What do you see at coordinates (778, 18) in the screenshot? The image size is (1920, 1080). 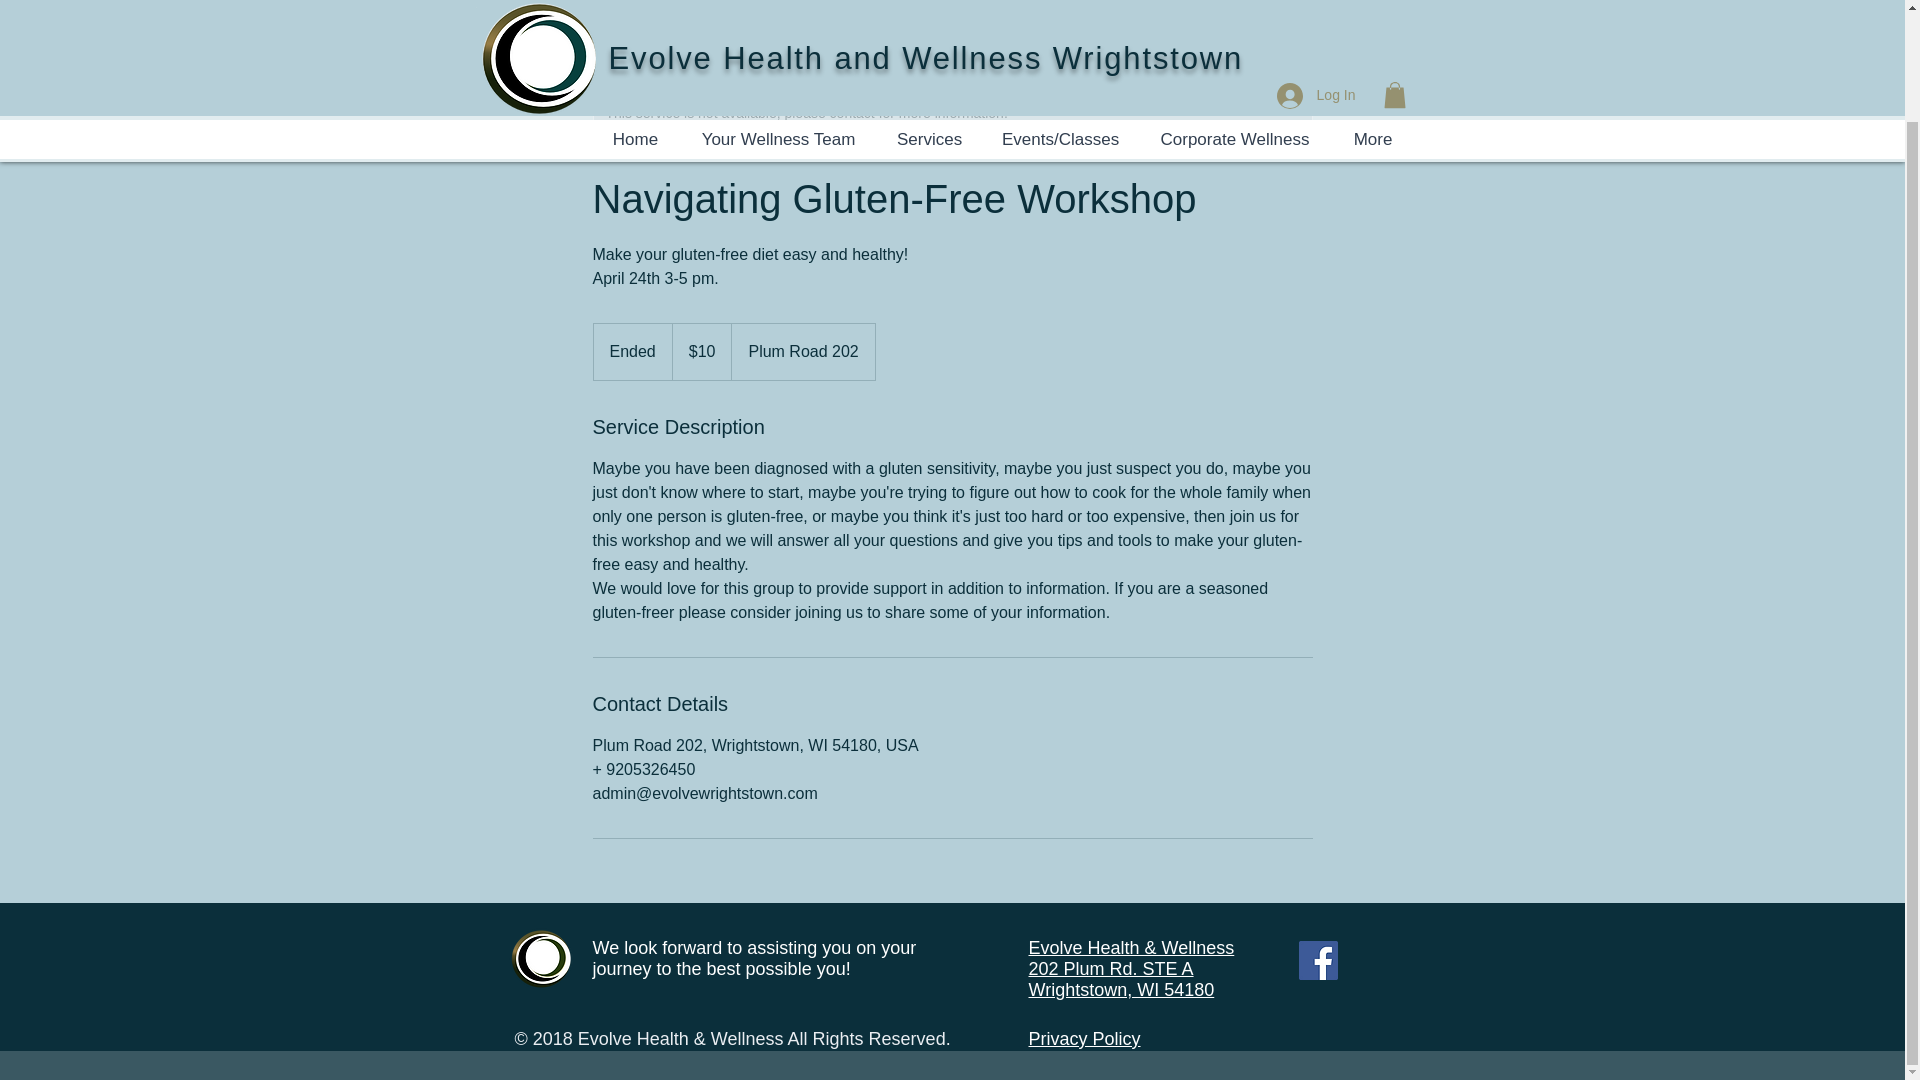 I see `Your Wellness Team` at bounding box center [778, 18].